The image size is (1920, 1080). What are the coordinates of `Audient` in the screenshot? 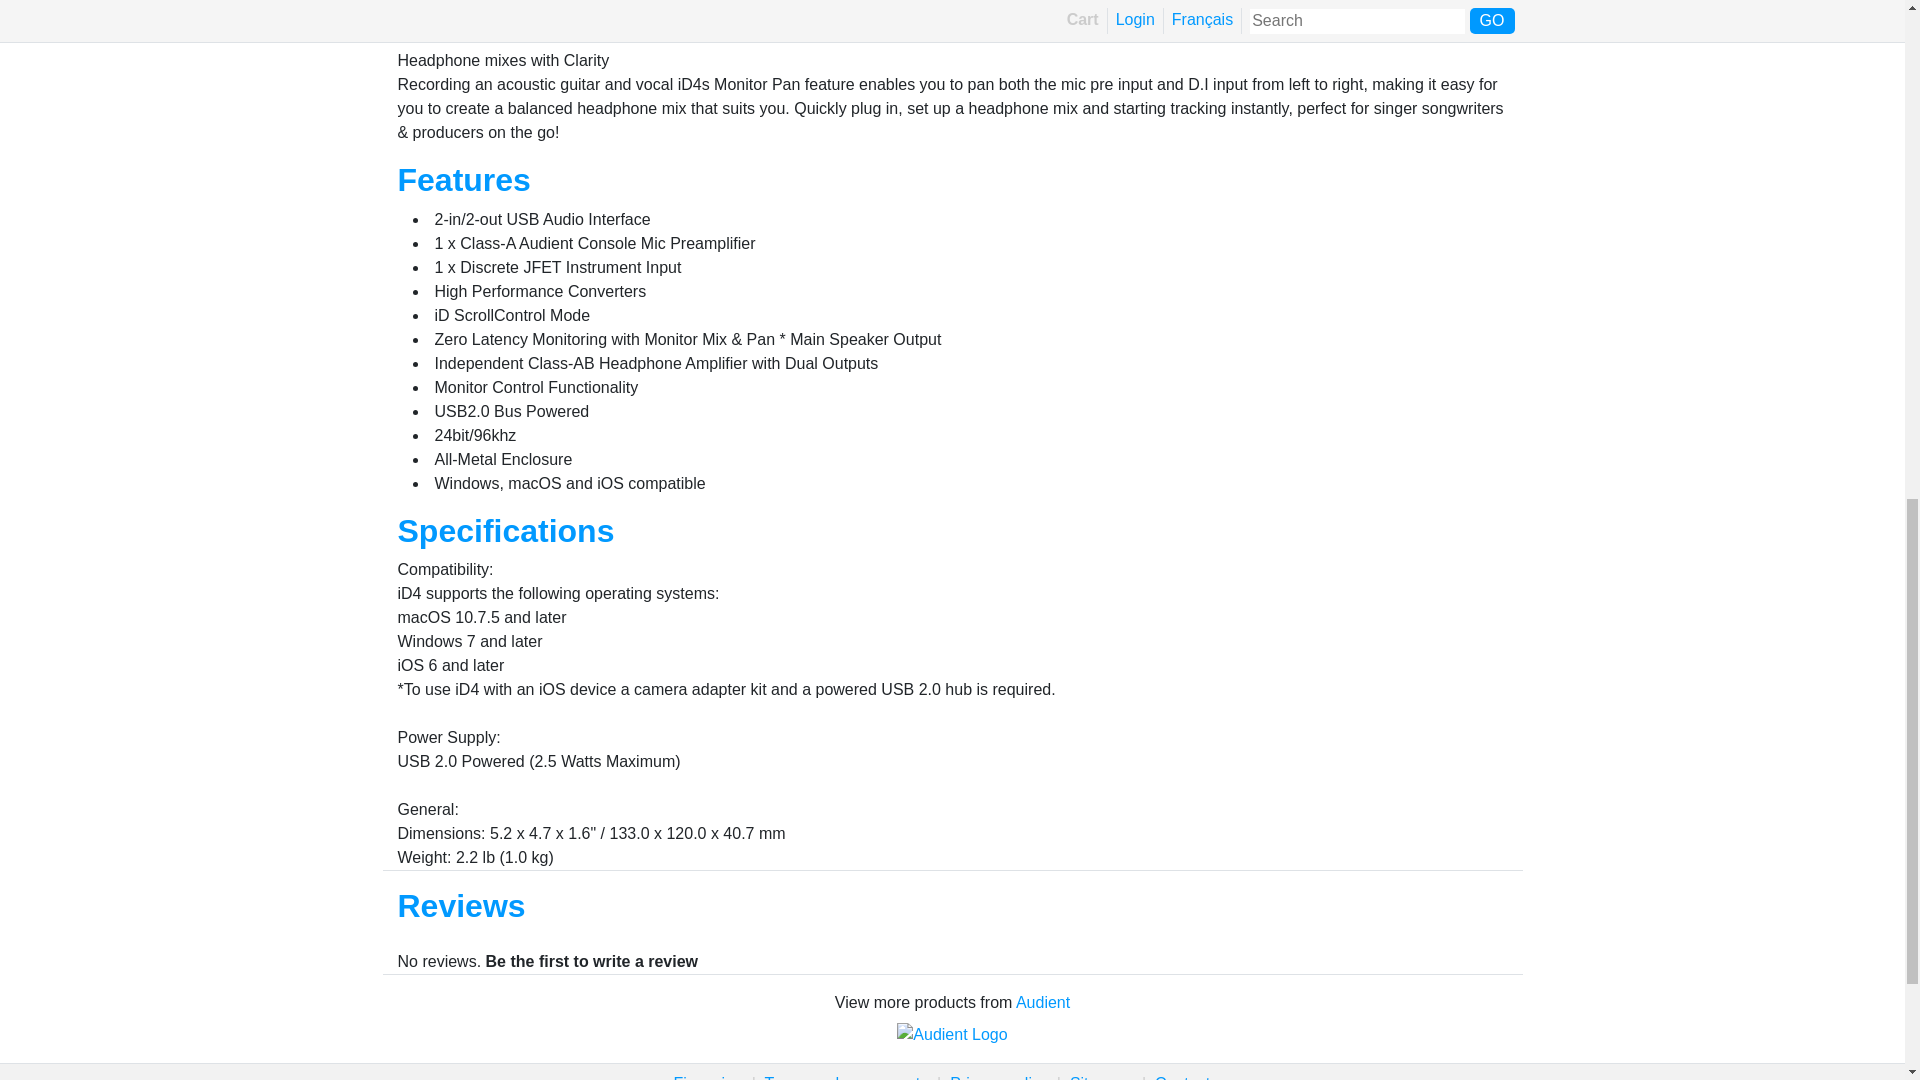 It's located at (1042, 1002).